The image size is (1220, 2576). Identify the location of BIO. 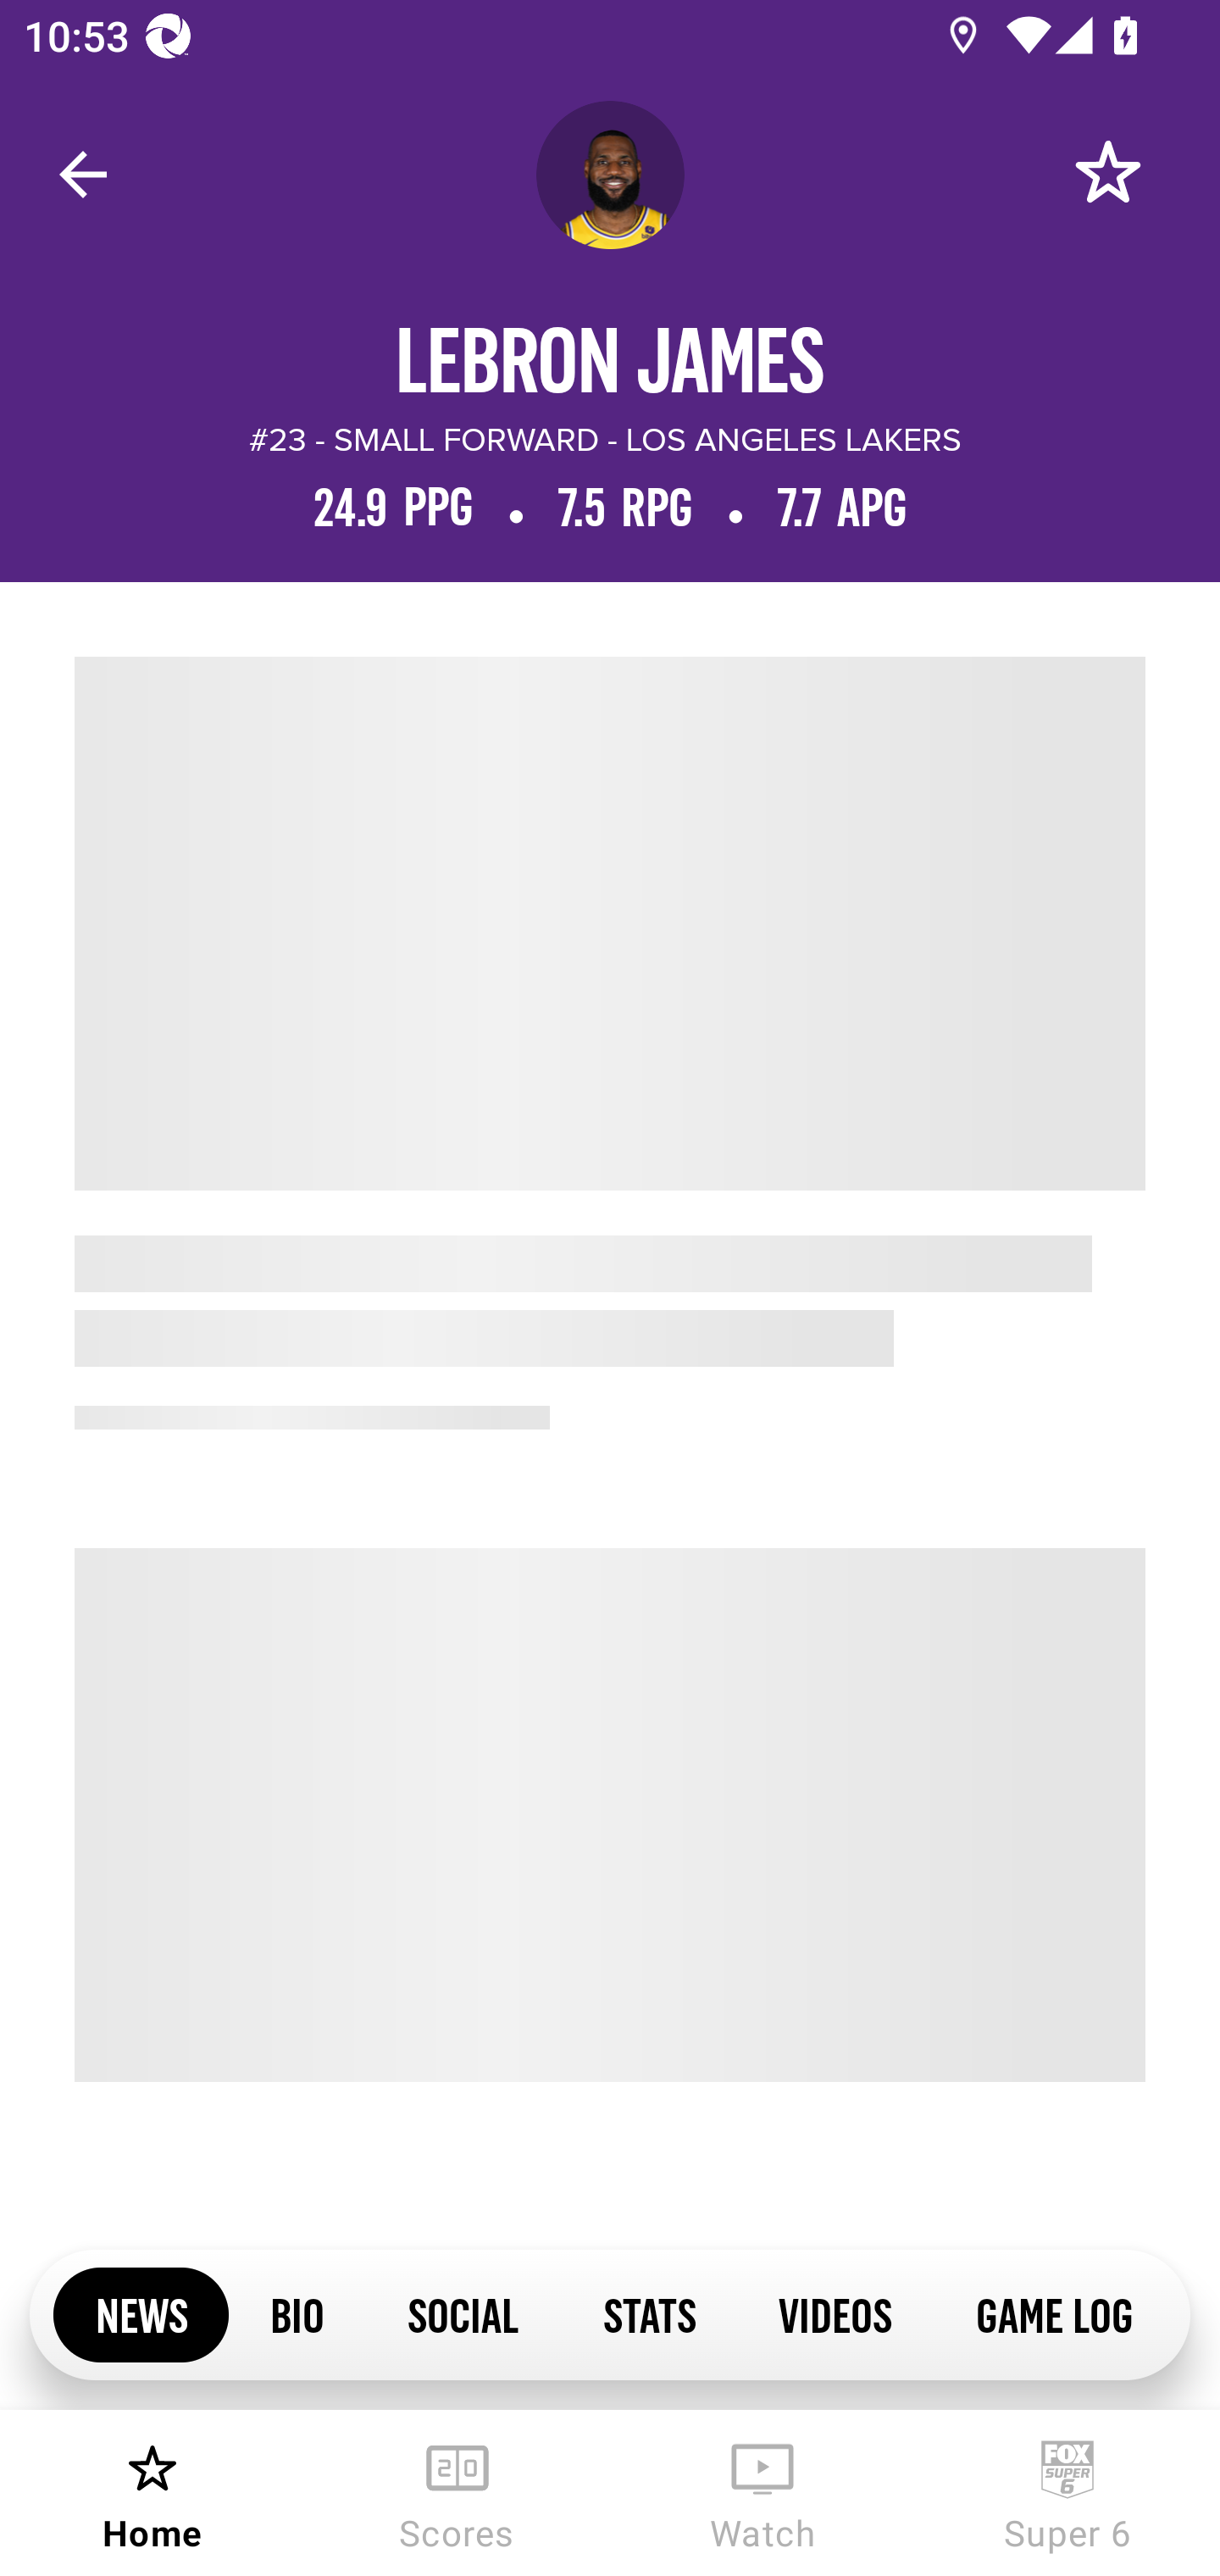
(297, 2313).